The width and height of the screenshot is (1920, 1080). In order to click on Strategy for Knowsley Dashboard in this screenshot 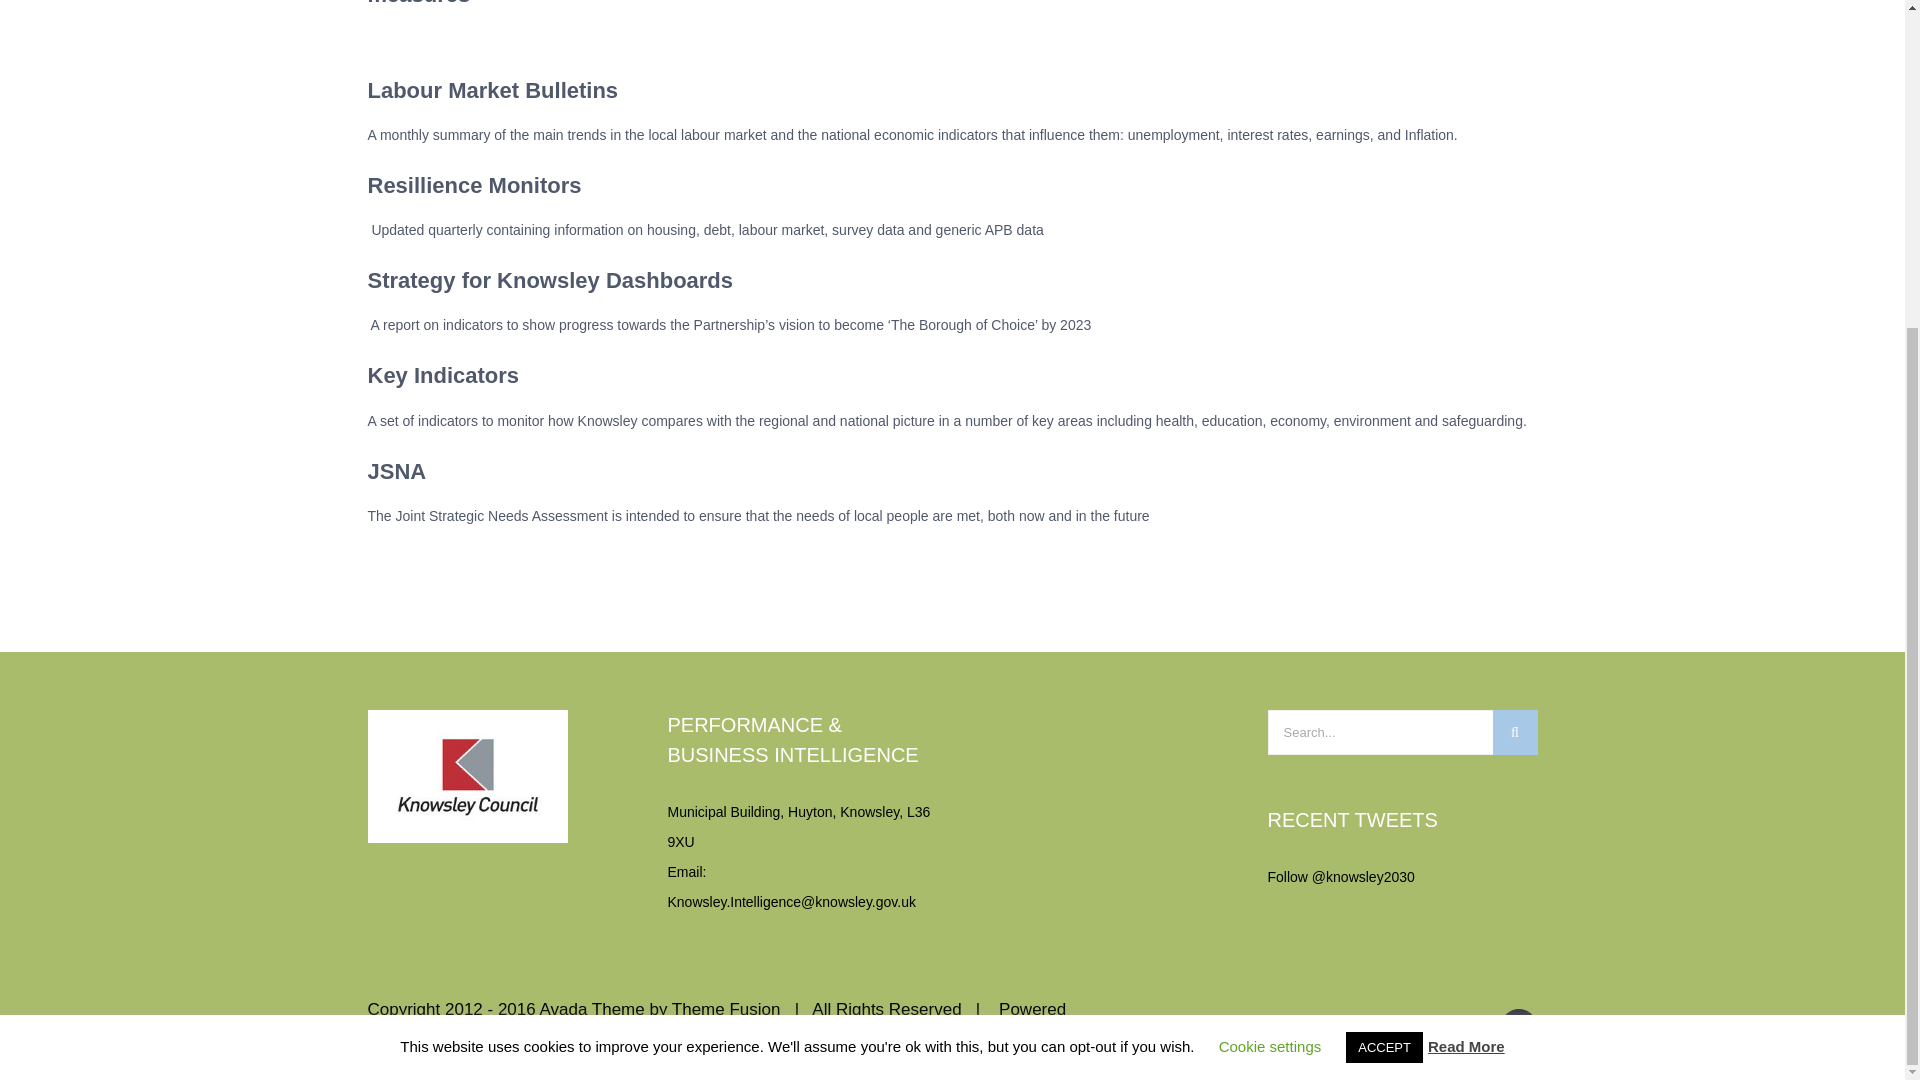, I will do `click(550, 280)`.